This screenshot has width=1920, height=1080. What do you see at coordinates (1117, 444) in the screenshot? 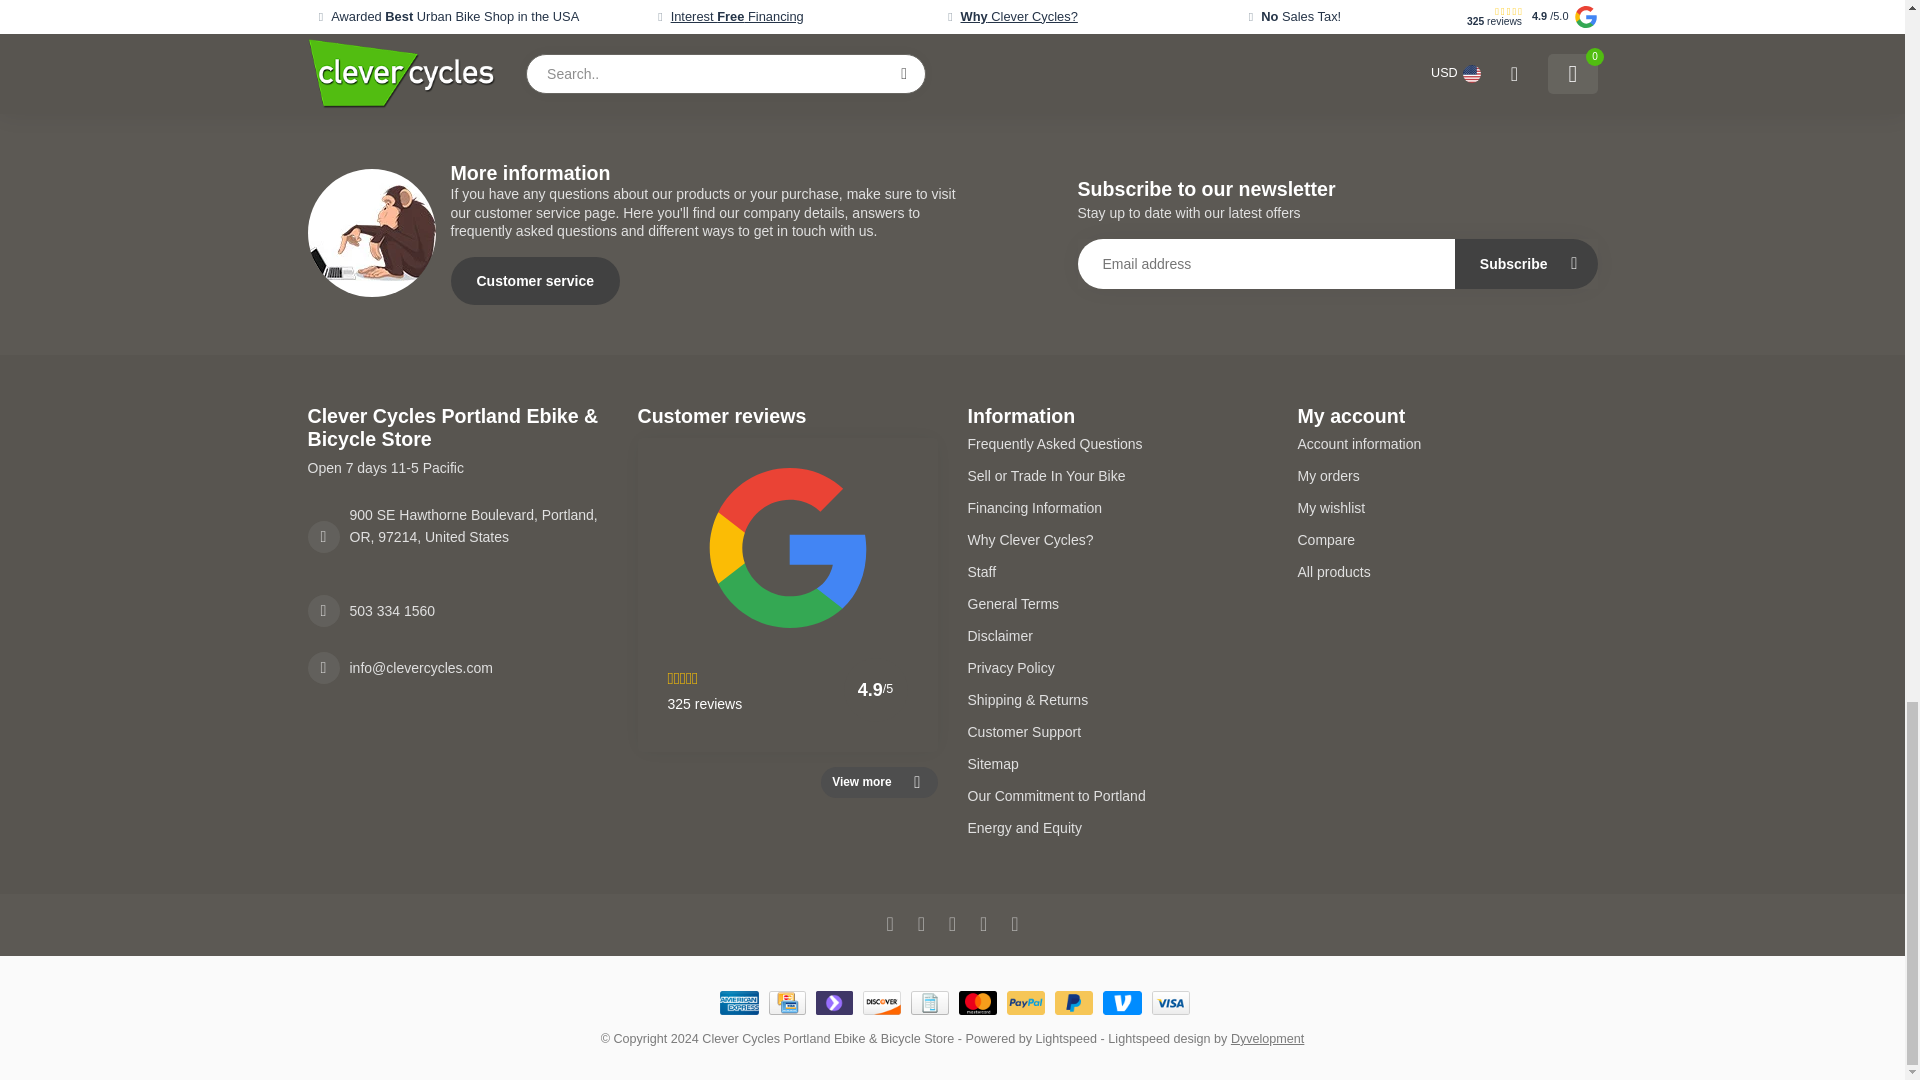
I see `Frequently Asked Questions` at bounding box center [1117, 444].